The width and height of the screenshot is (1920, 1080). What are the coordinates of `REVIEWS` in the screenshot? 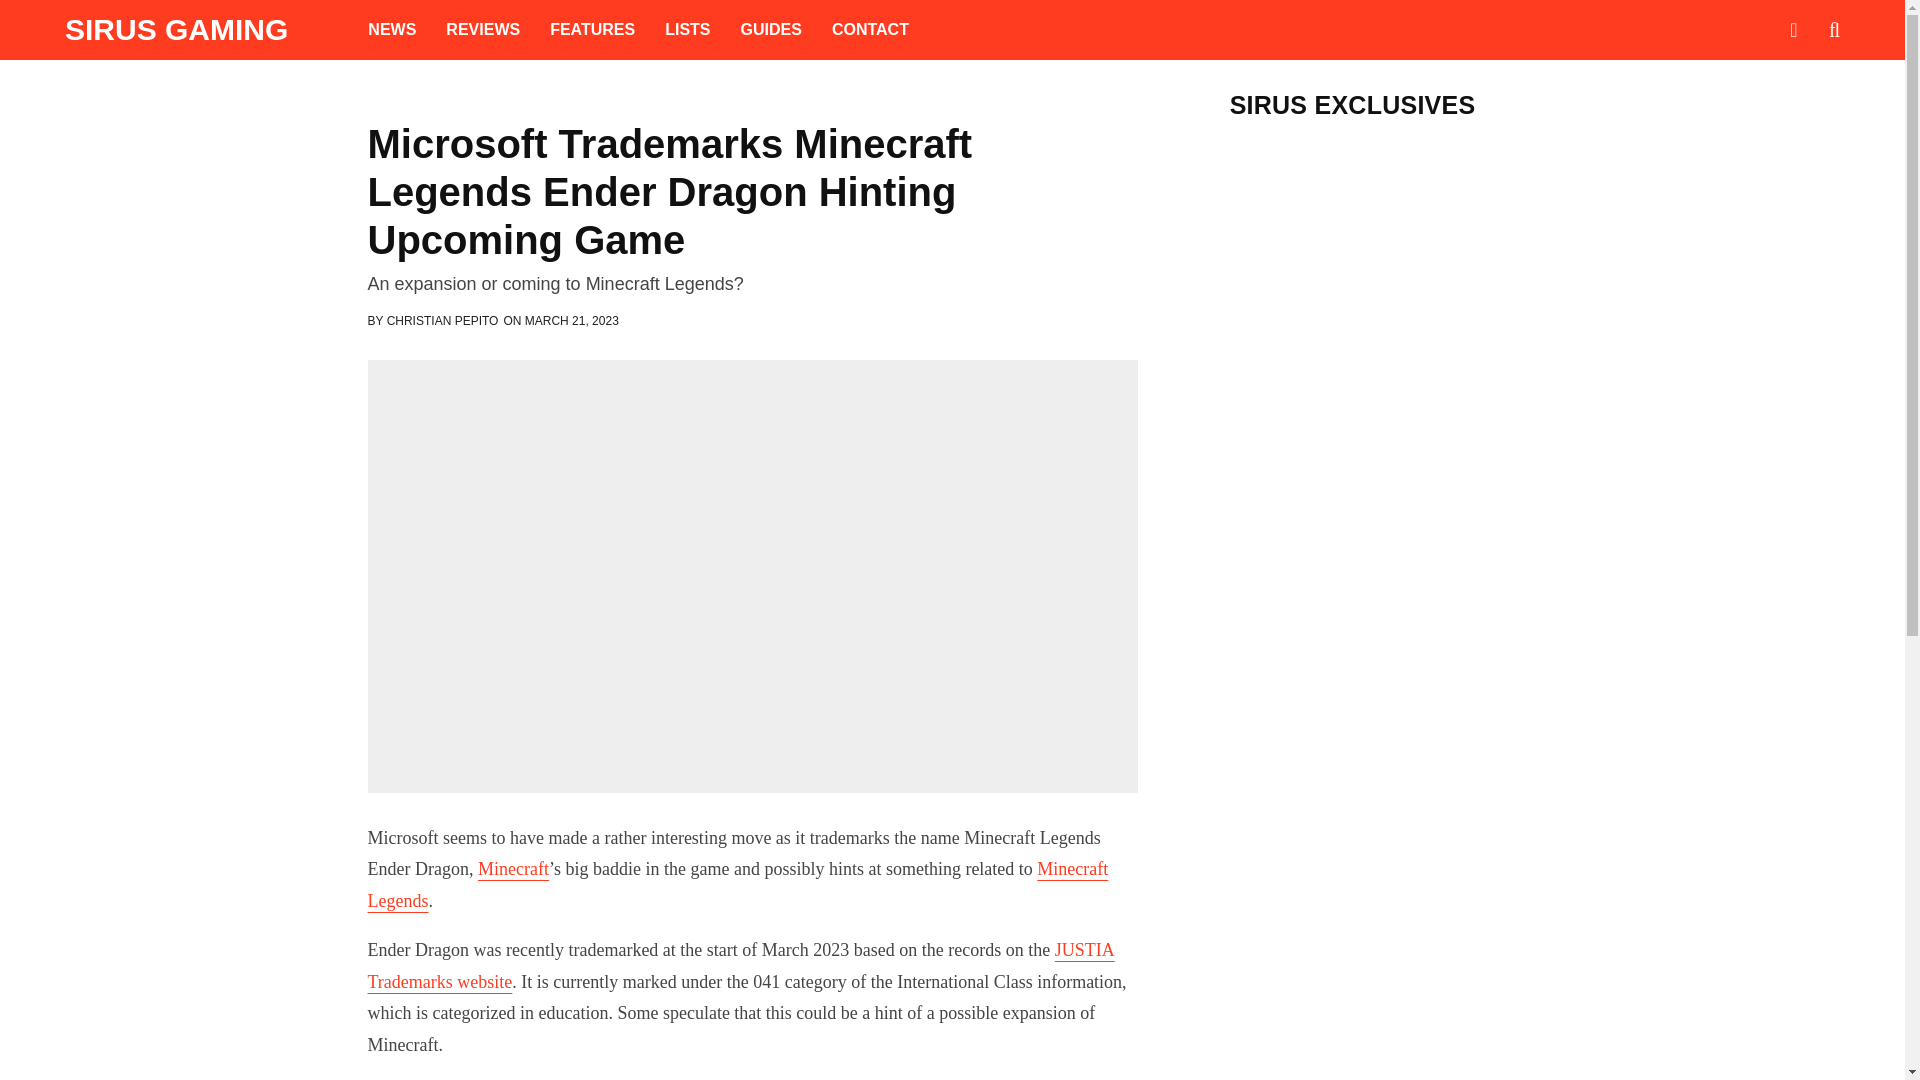 It's located at (482, 30).